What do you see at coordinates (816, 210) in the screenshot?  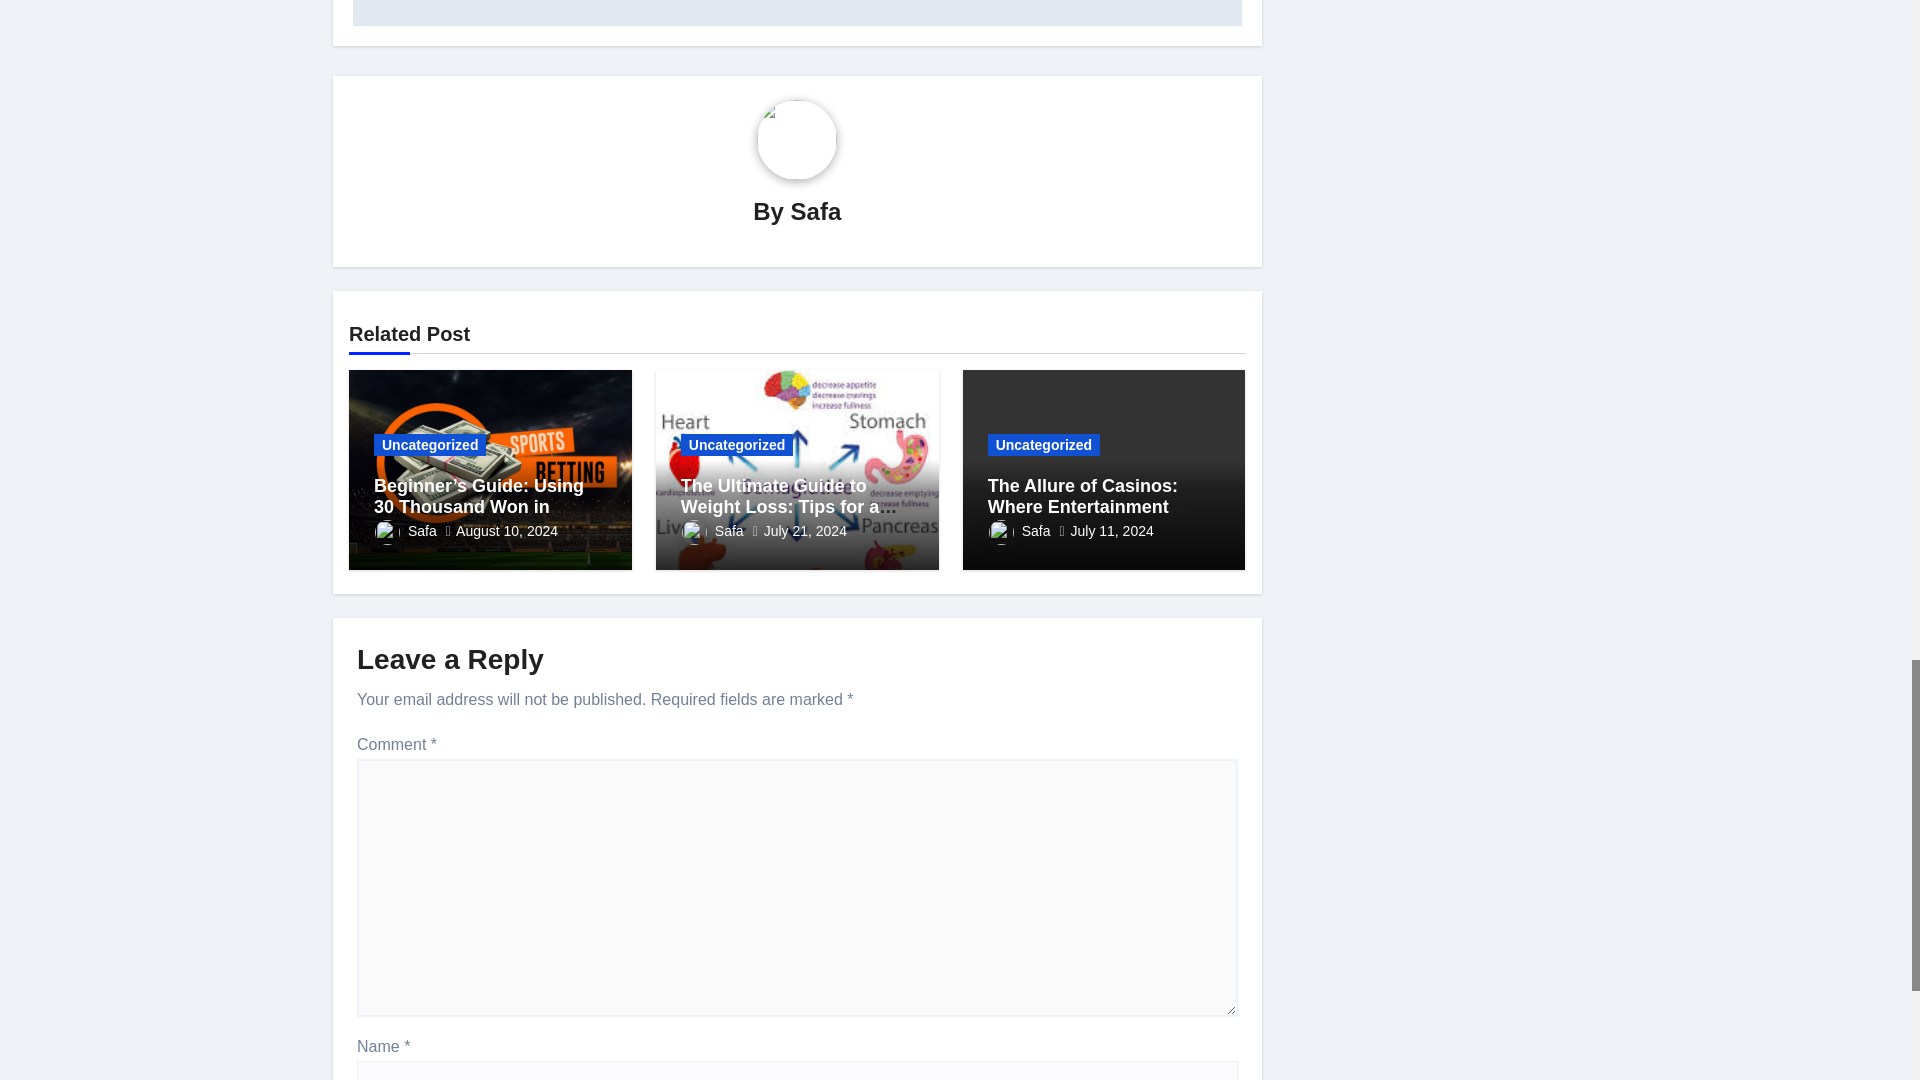 I see `Safa` at bounding box center [816, 210].